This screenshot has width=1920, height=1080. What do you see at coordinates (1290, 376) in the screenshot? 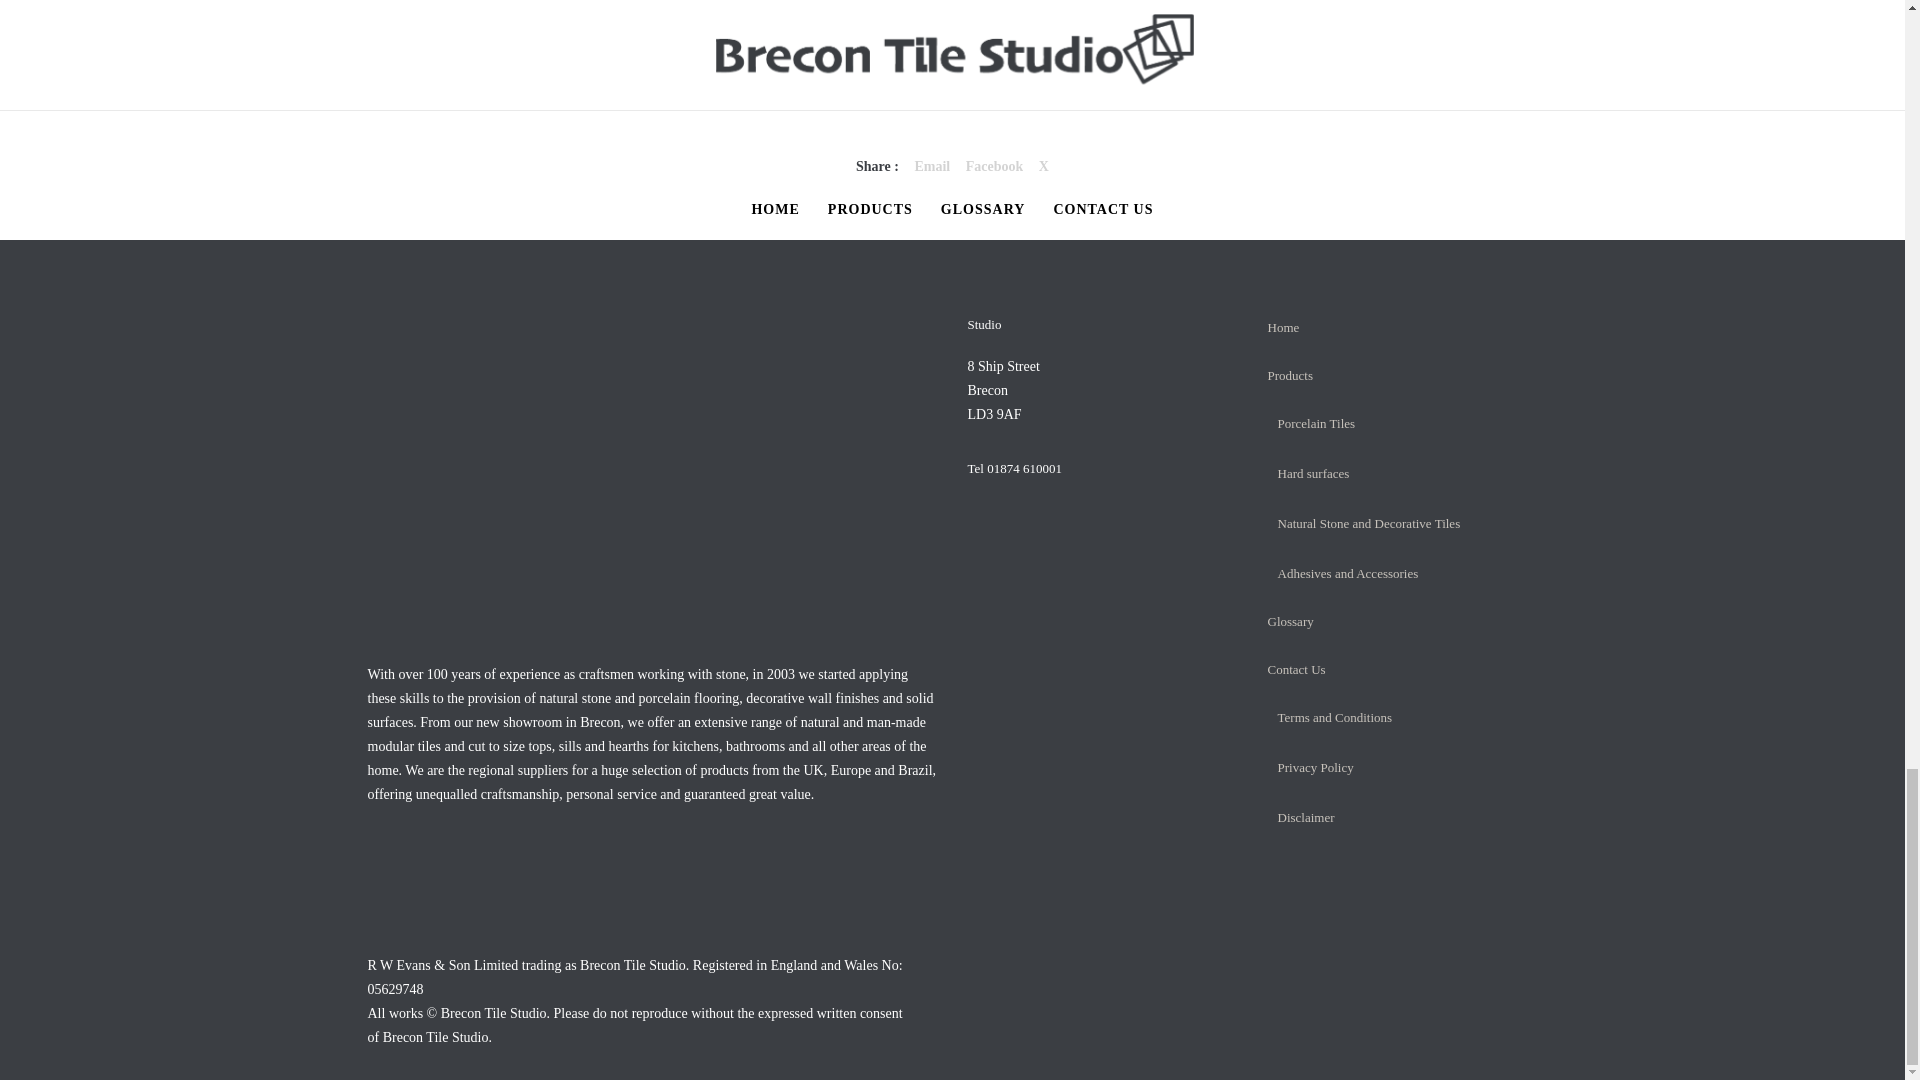
I see `Products` at bounding box center [1290, 376].